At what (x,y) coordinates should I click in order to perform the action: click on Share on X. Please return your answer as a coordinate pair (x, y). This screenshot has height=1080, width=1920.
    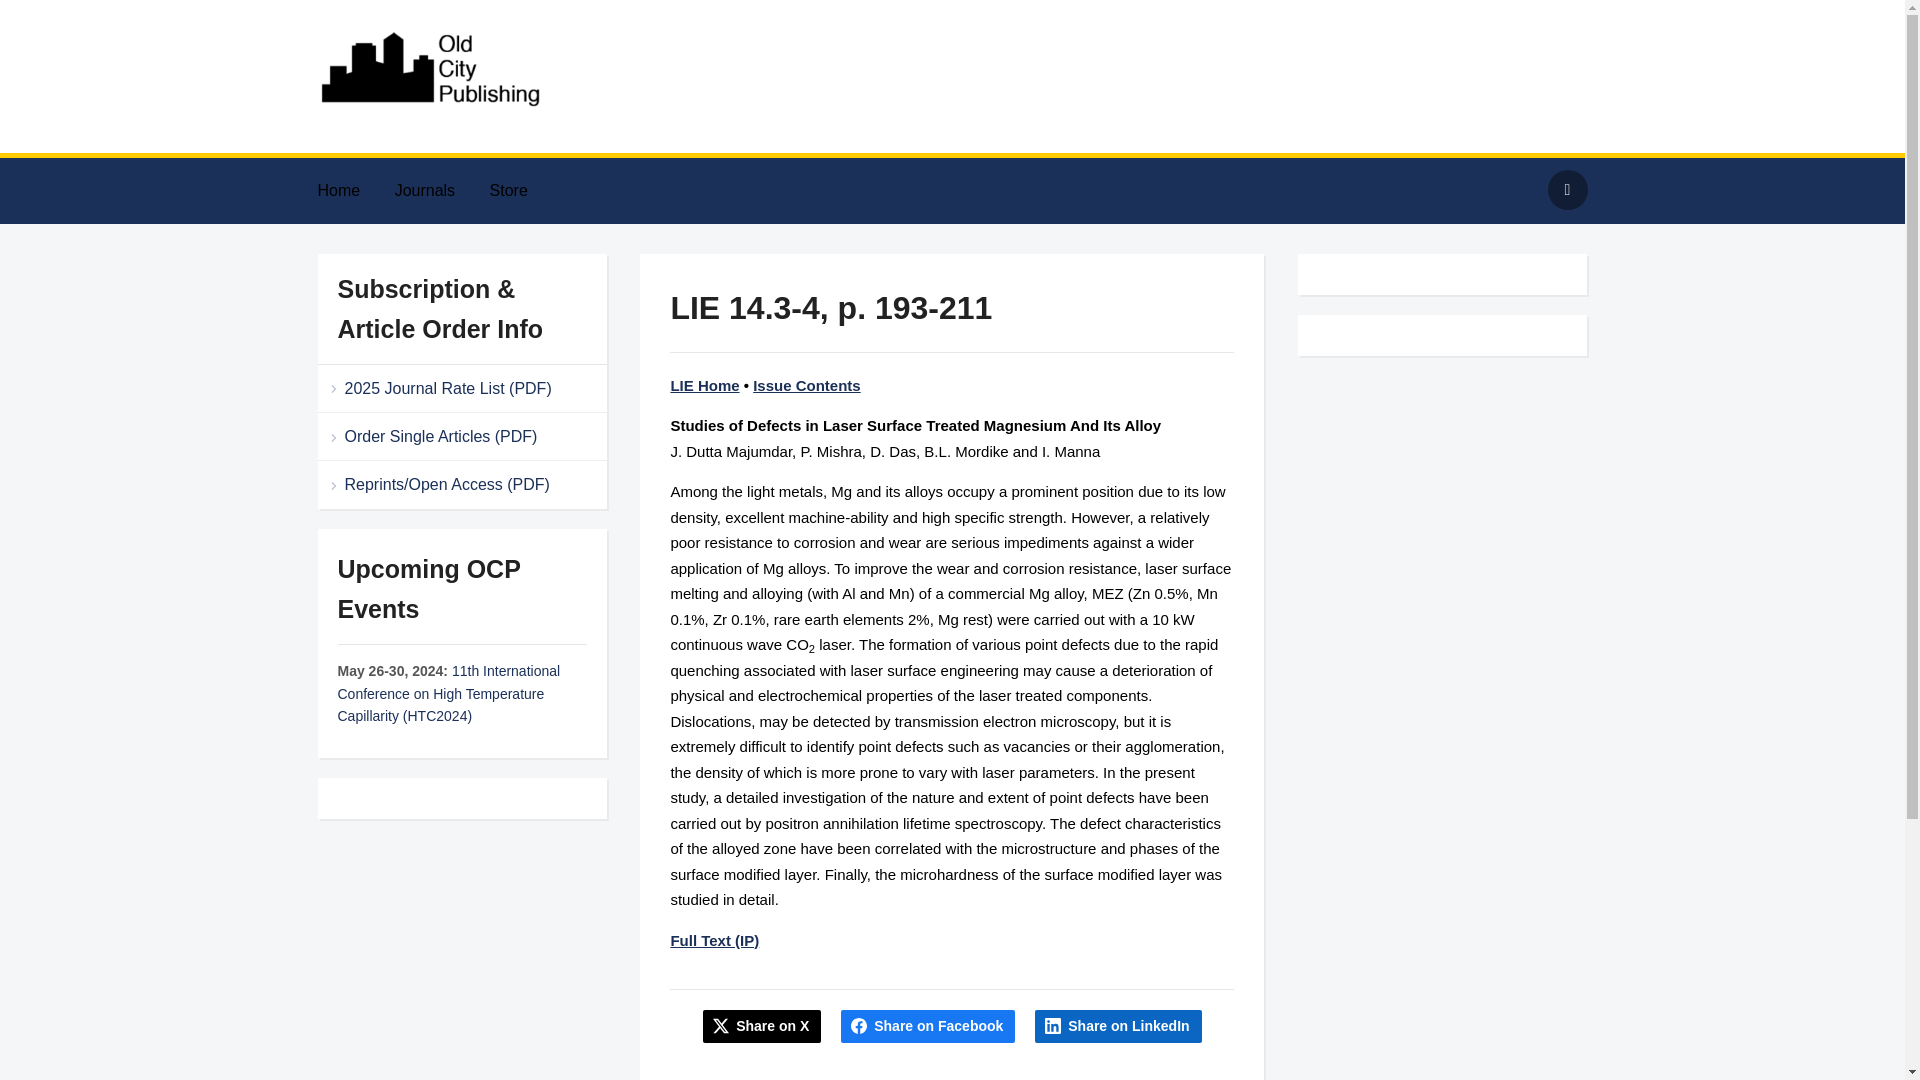
    Looking at the image, I should click on (762, 1026).